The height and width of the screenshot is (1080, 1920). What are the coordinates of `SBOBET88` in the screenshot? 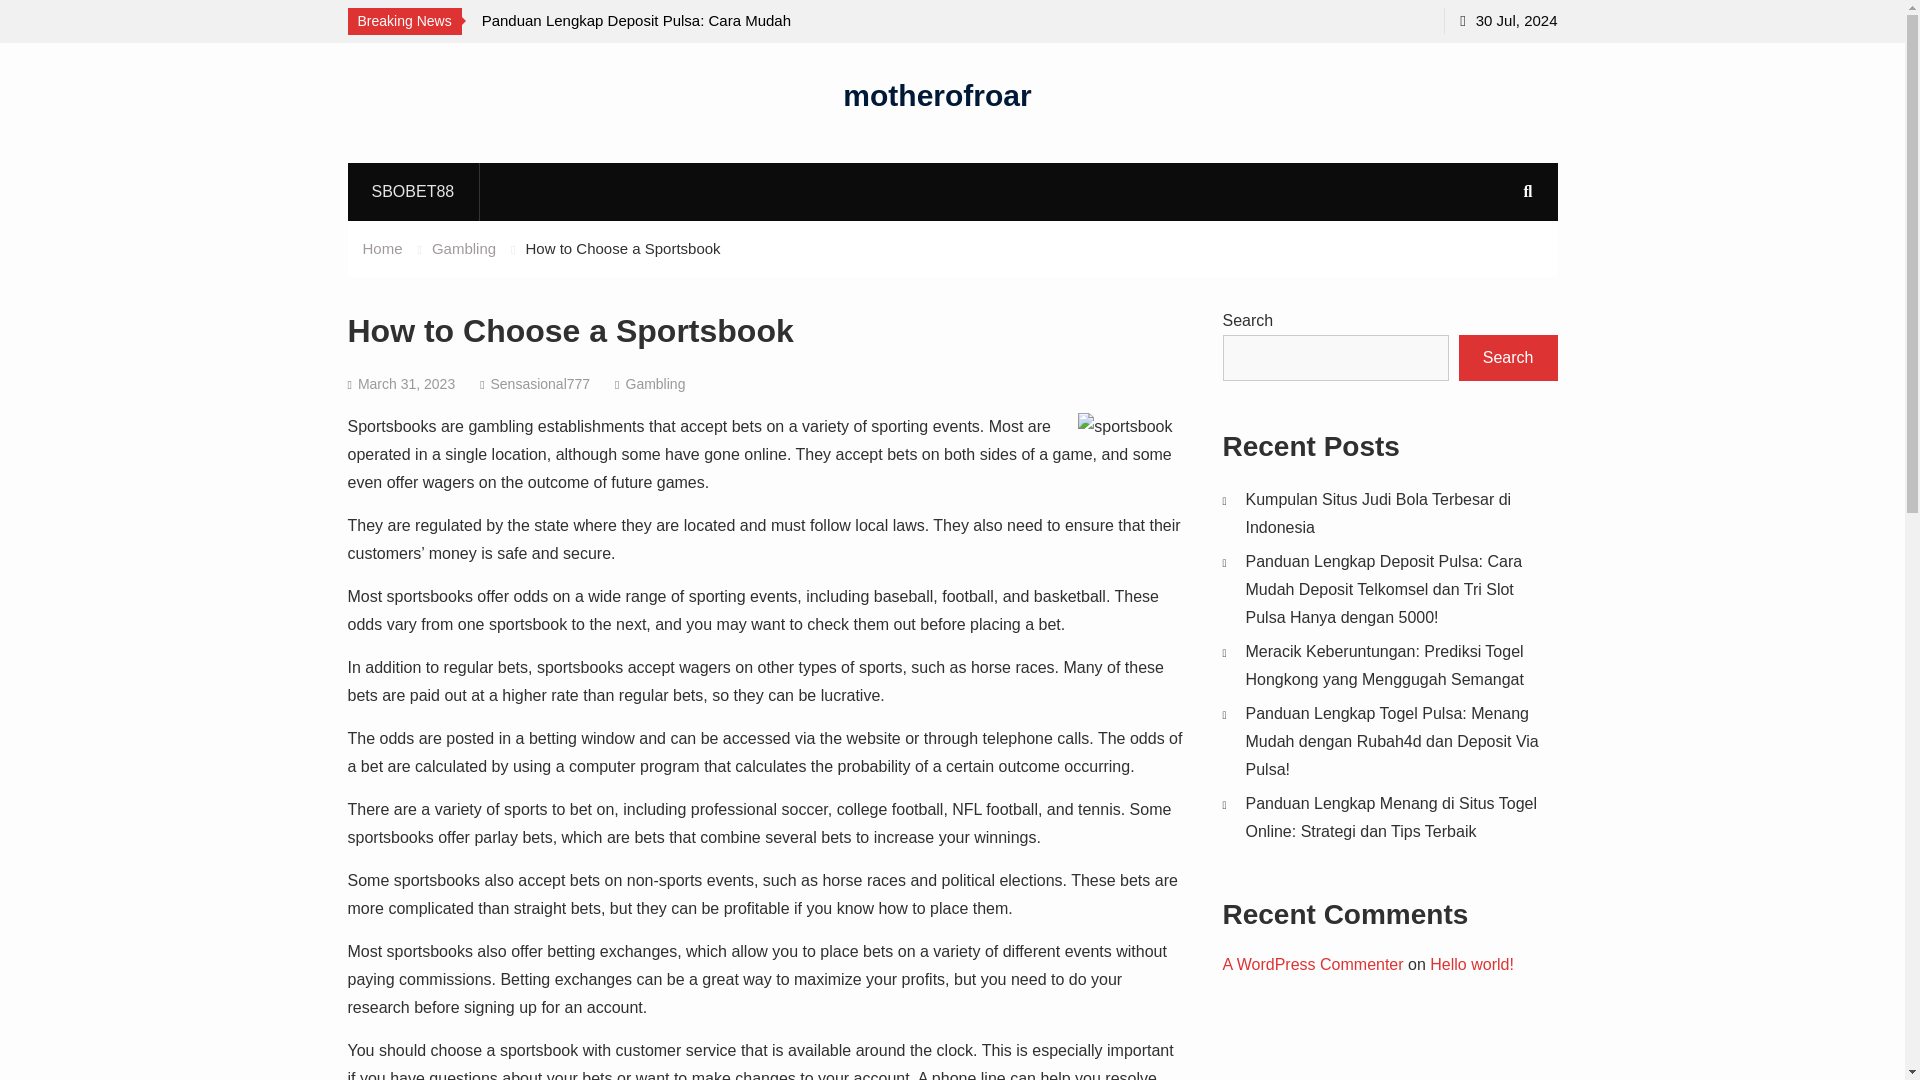 It's located at (413, 191).